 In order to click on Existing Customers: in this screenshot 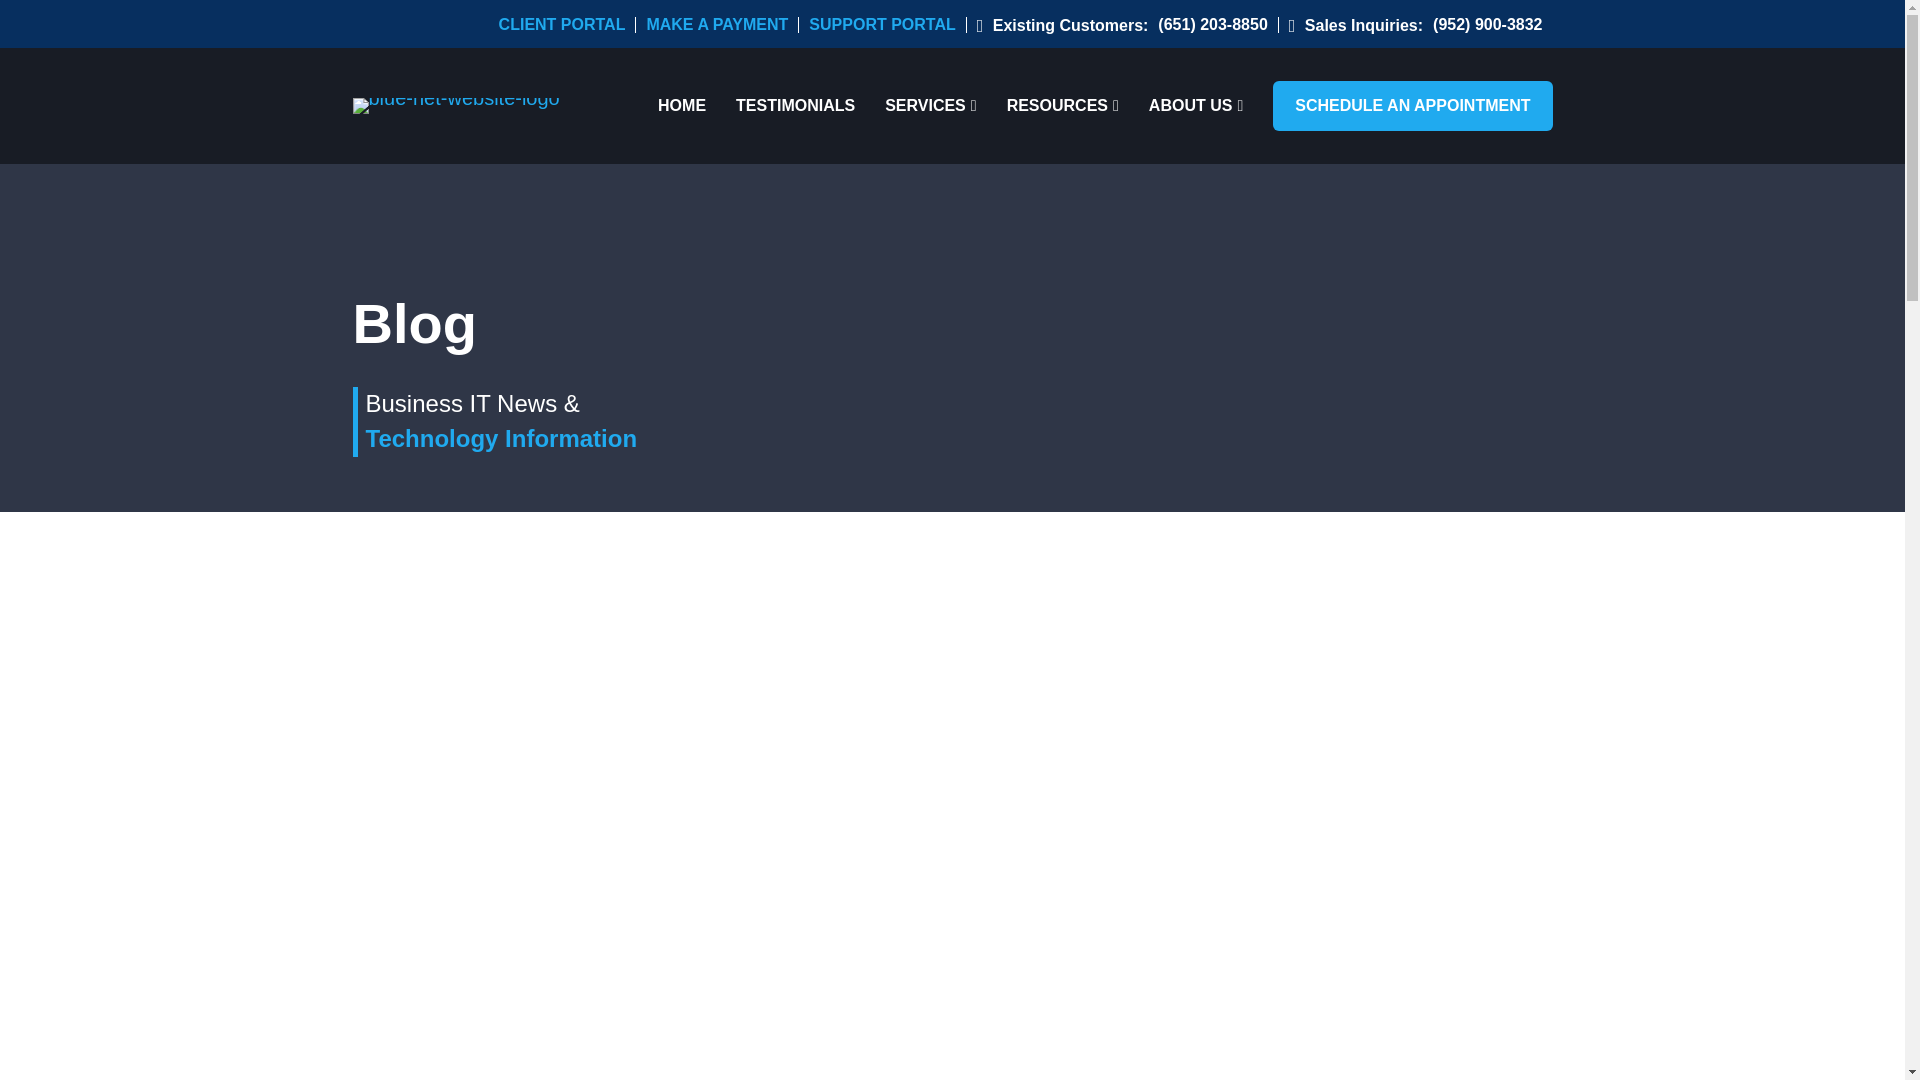, I will do `click(1062, 26)`.